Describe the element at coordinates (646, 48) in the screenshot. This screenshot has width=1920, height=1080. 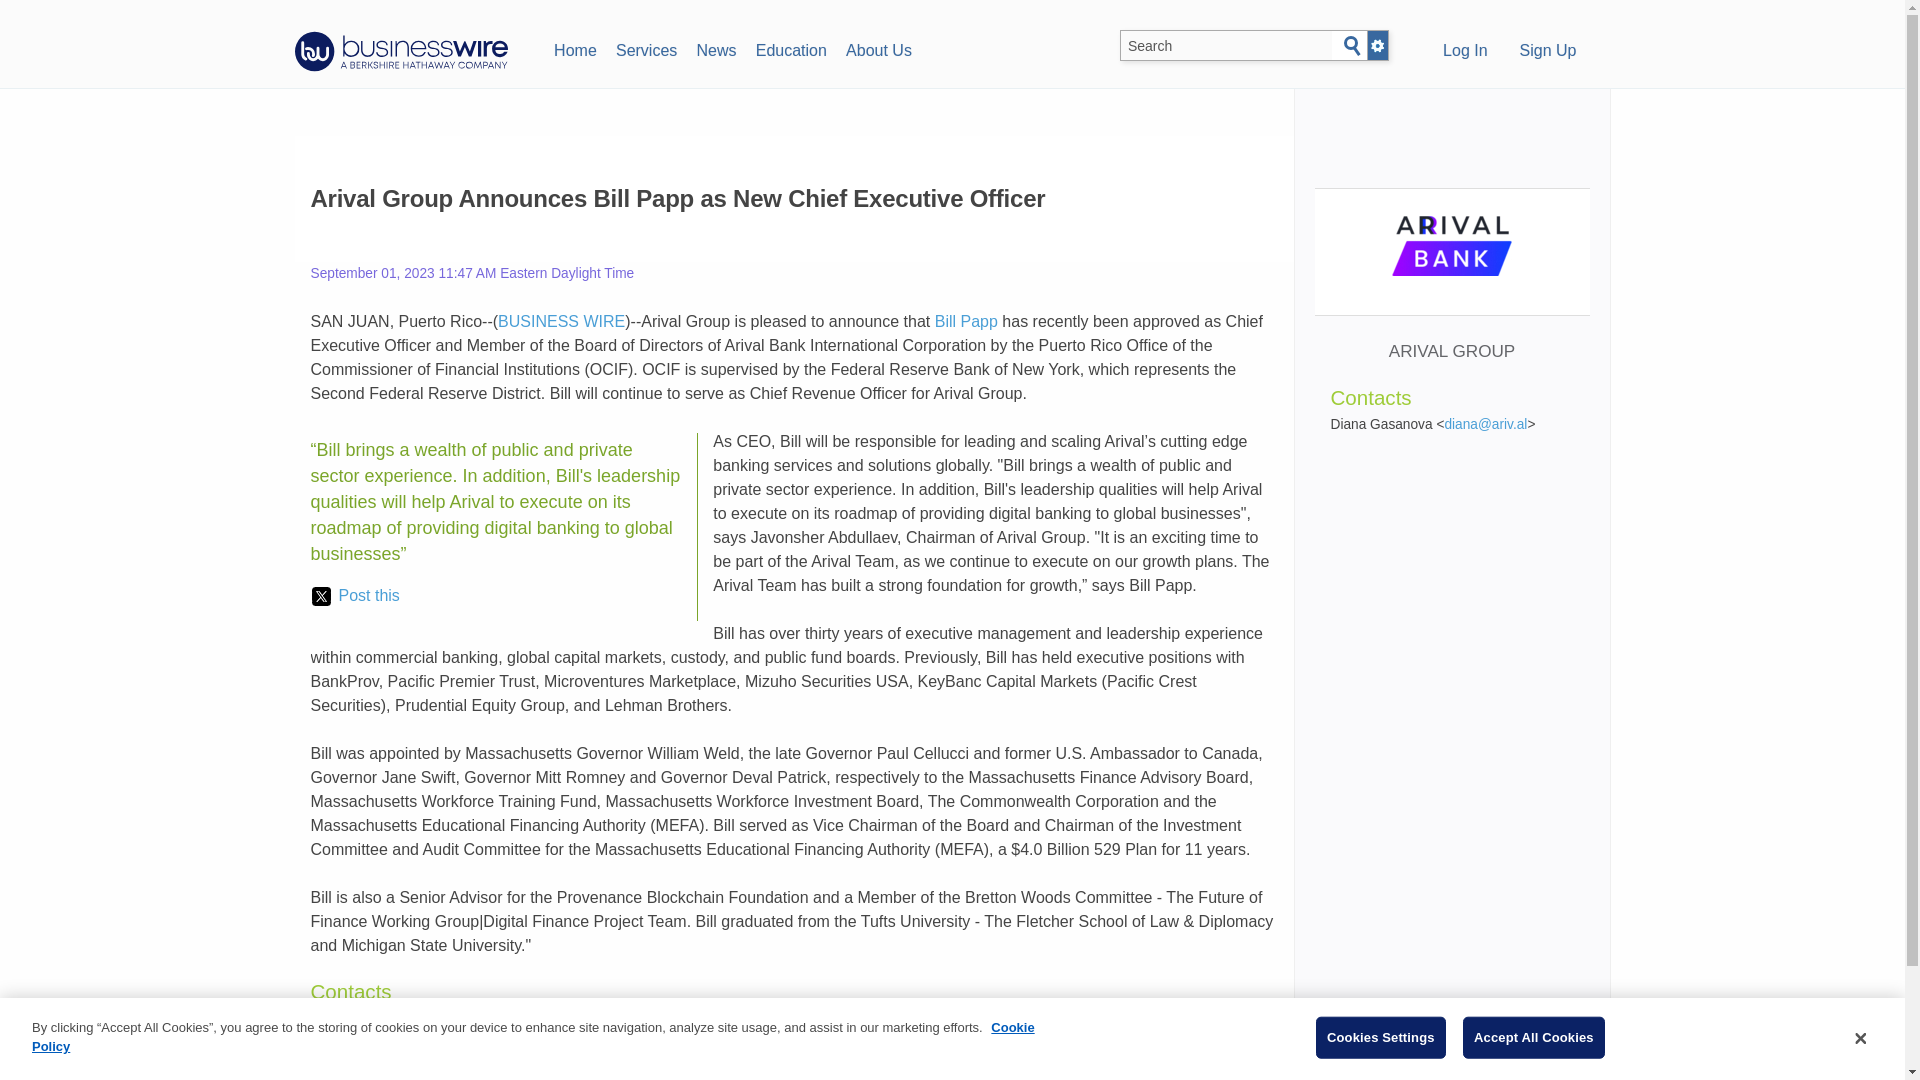
I see `Services` at that location.